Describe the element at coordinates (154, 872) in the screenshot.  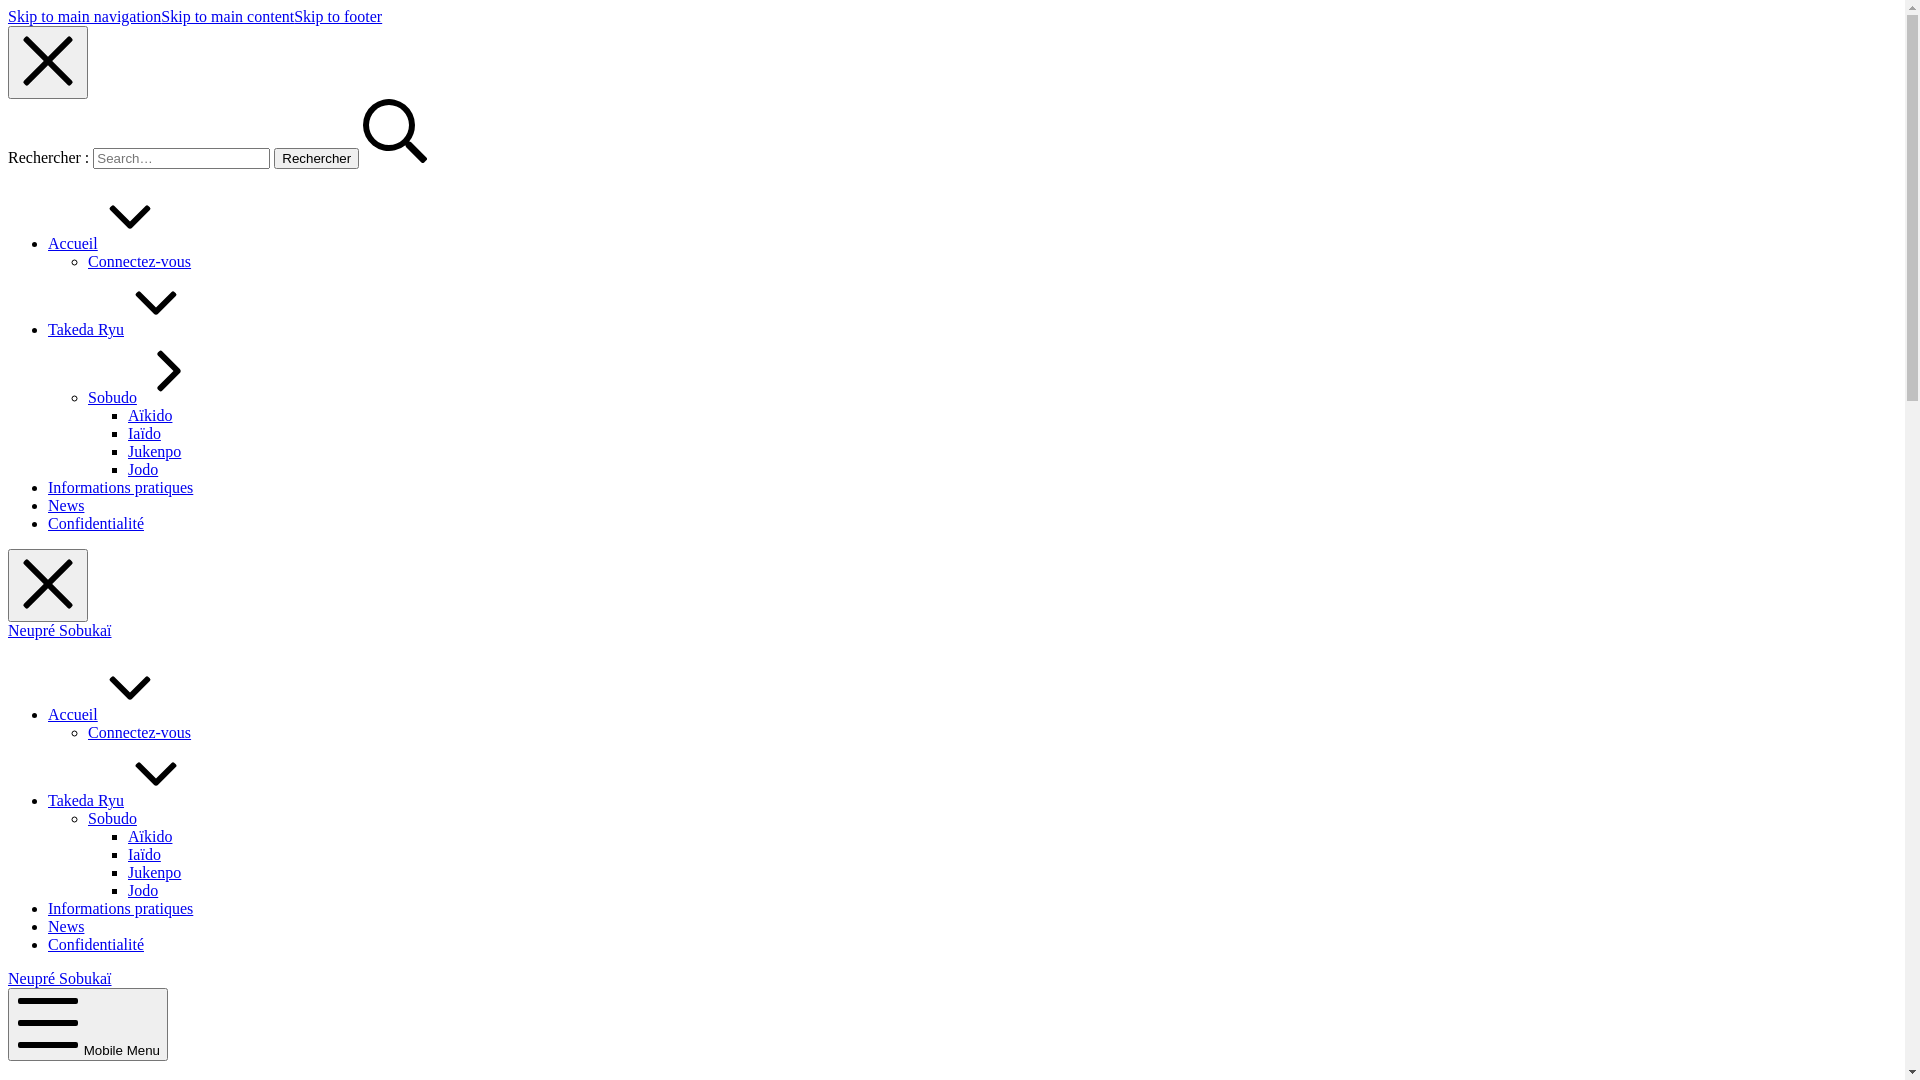
I see `Jukenpo` at that location.